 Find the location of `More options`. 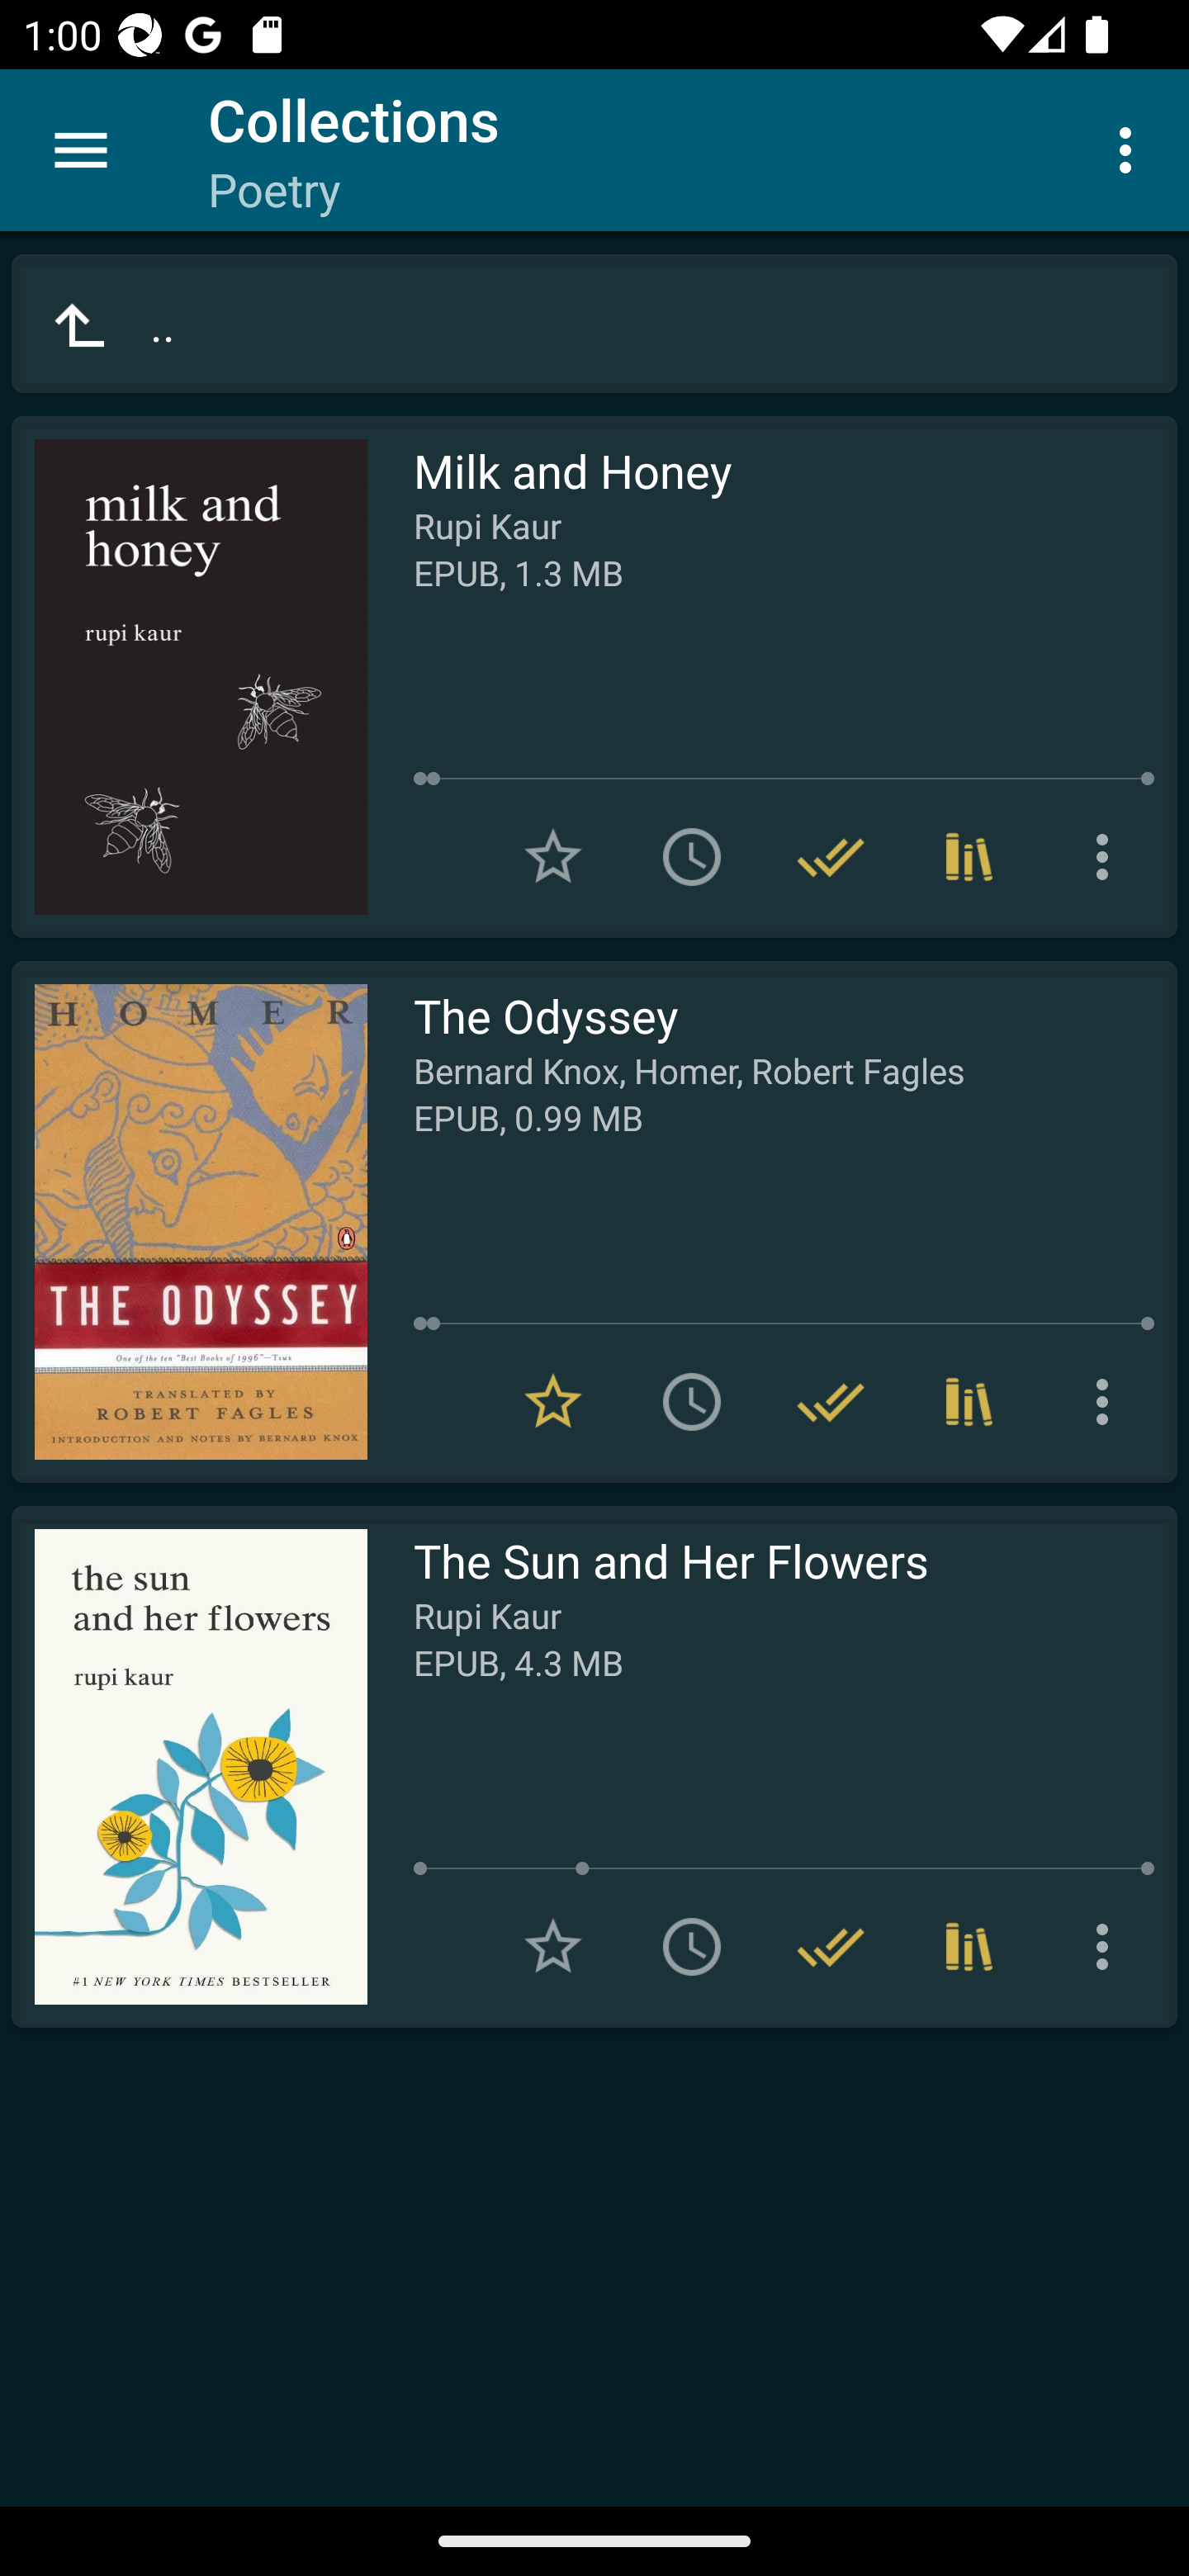

More options is located at coordinates (1131, 149).